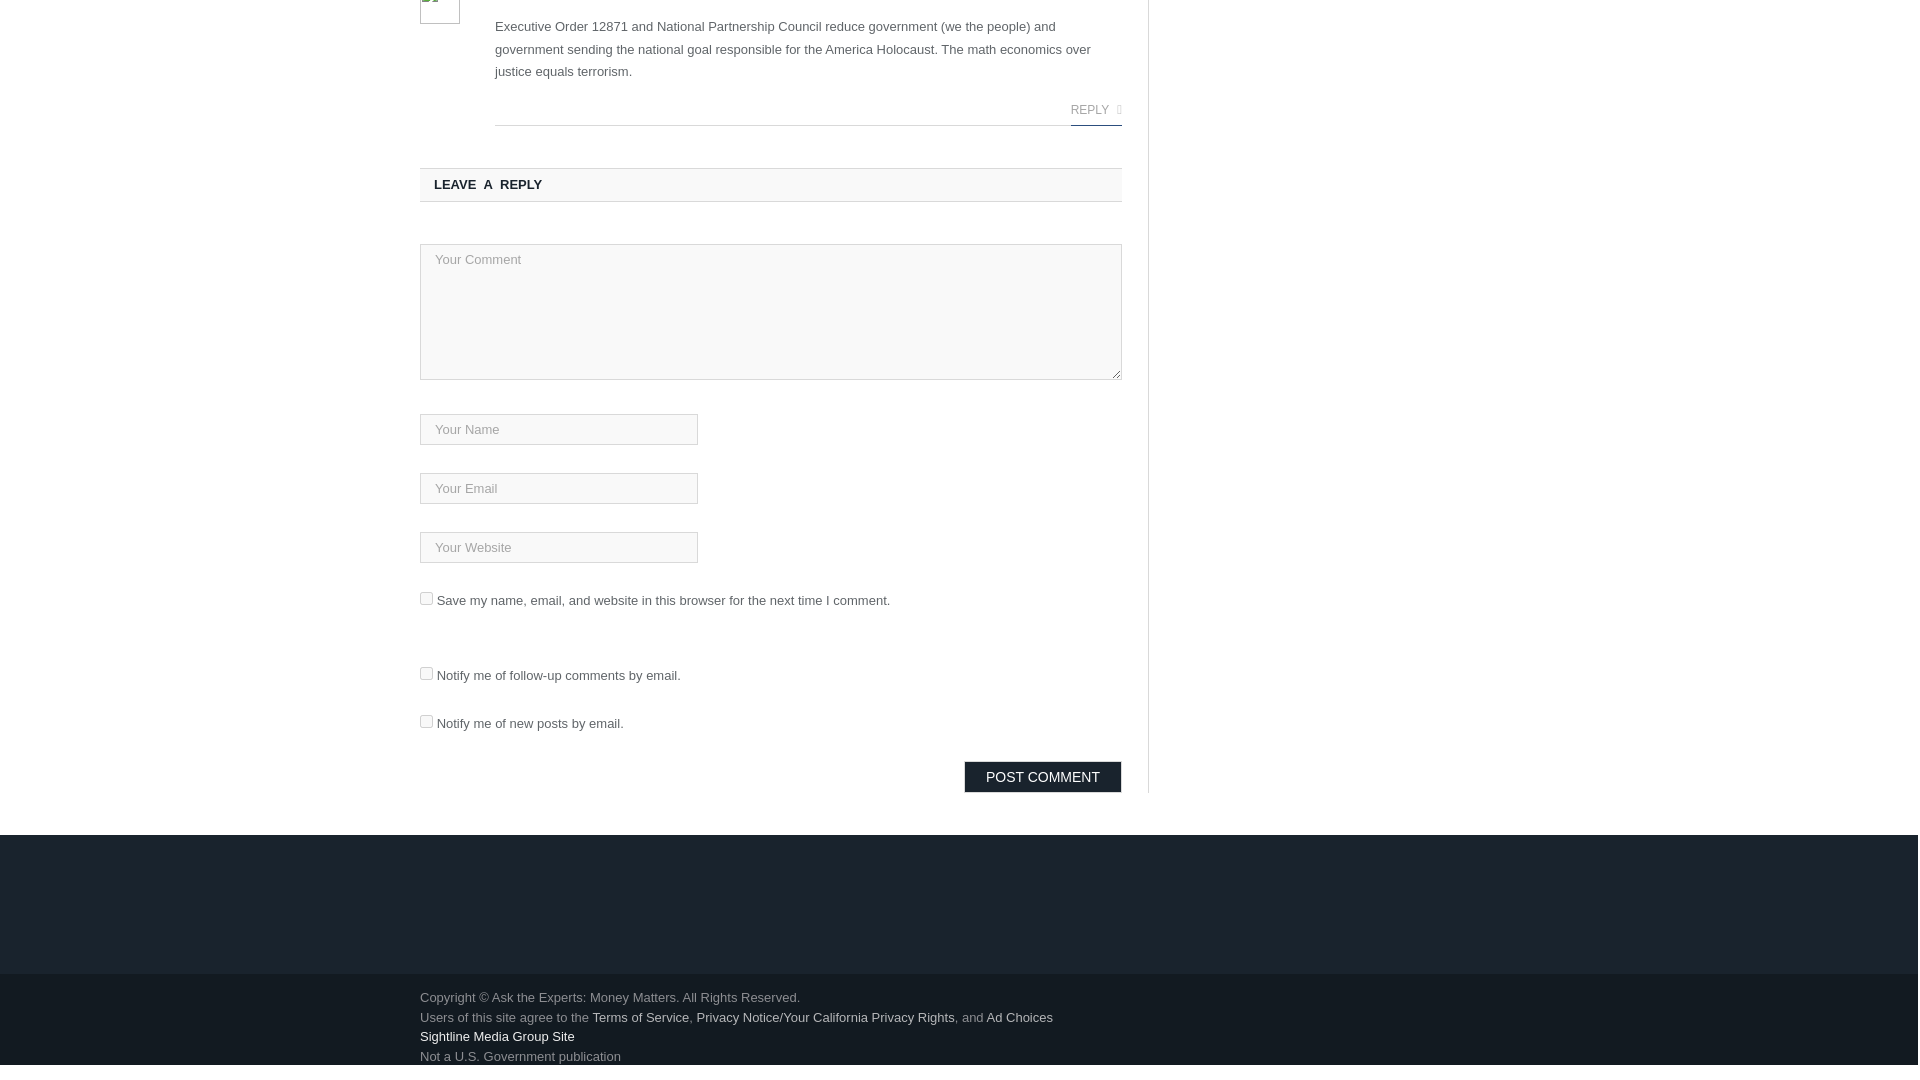  What do you see at coordinates (426, 674) in the screenshot?
I see `subscribe` at bounding box center [426, 674].